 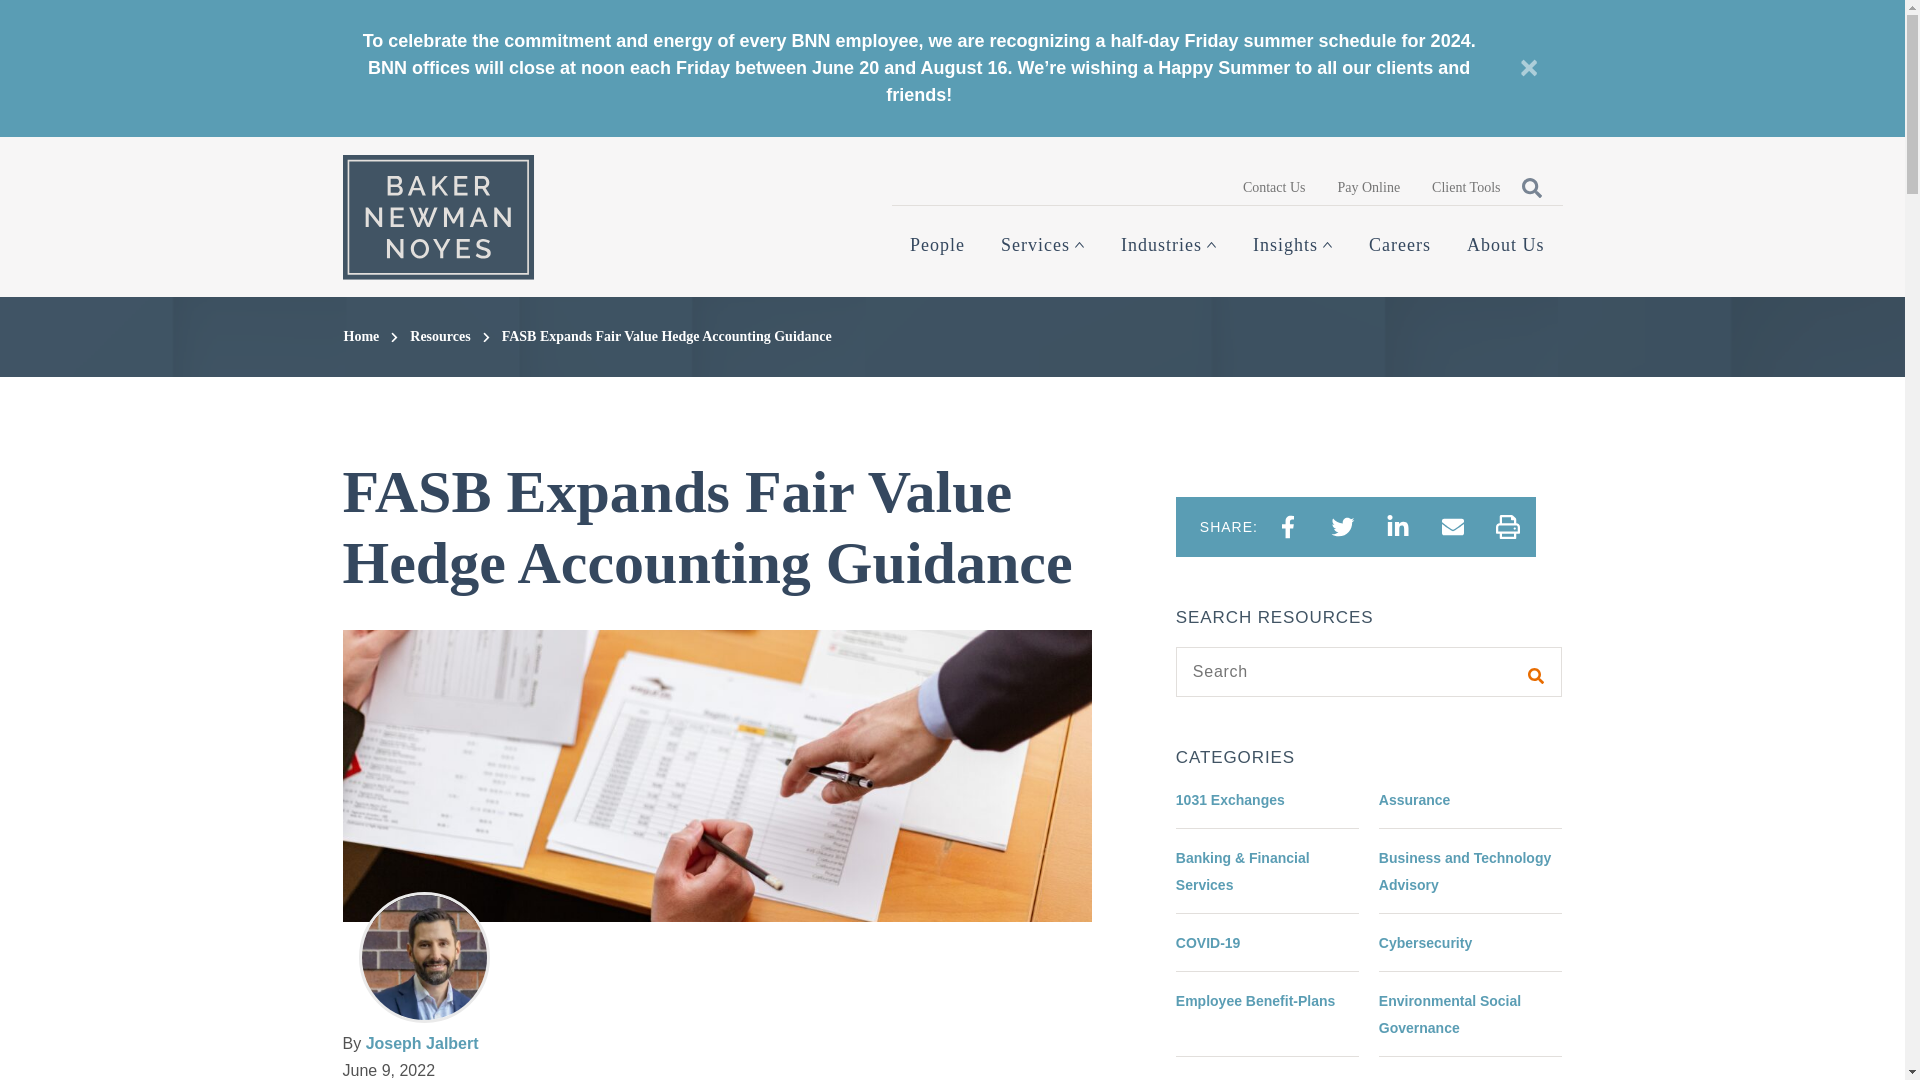 I want to click on Client Tools, so click(x=1466, y=186).